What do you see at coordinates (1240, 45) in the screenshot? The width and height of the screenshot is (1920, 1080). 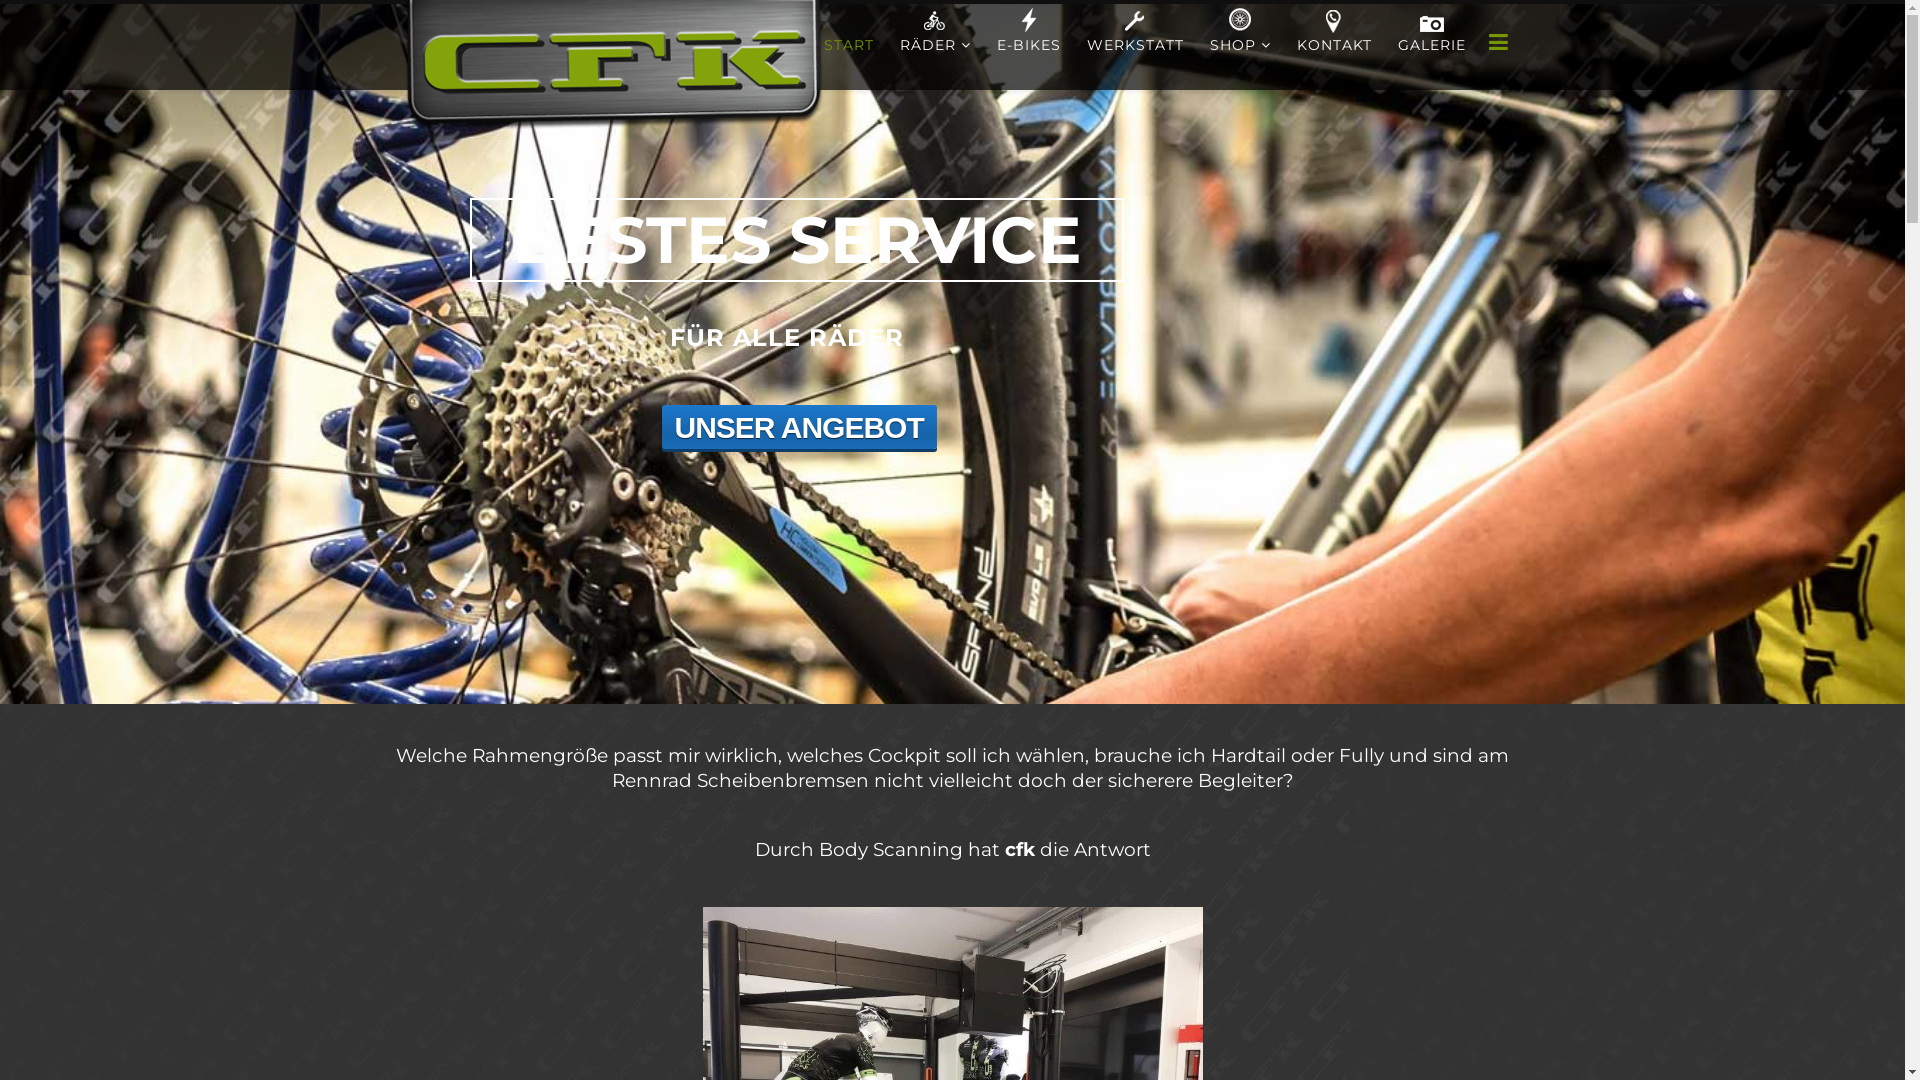 I see `SHOP` at bounding box center [1240, 45].